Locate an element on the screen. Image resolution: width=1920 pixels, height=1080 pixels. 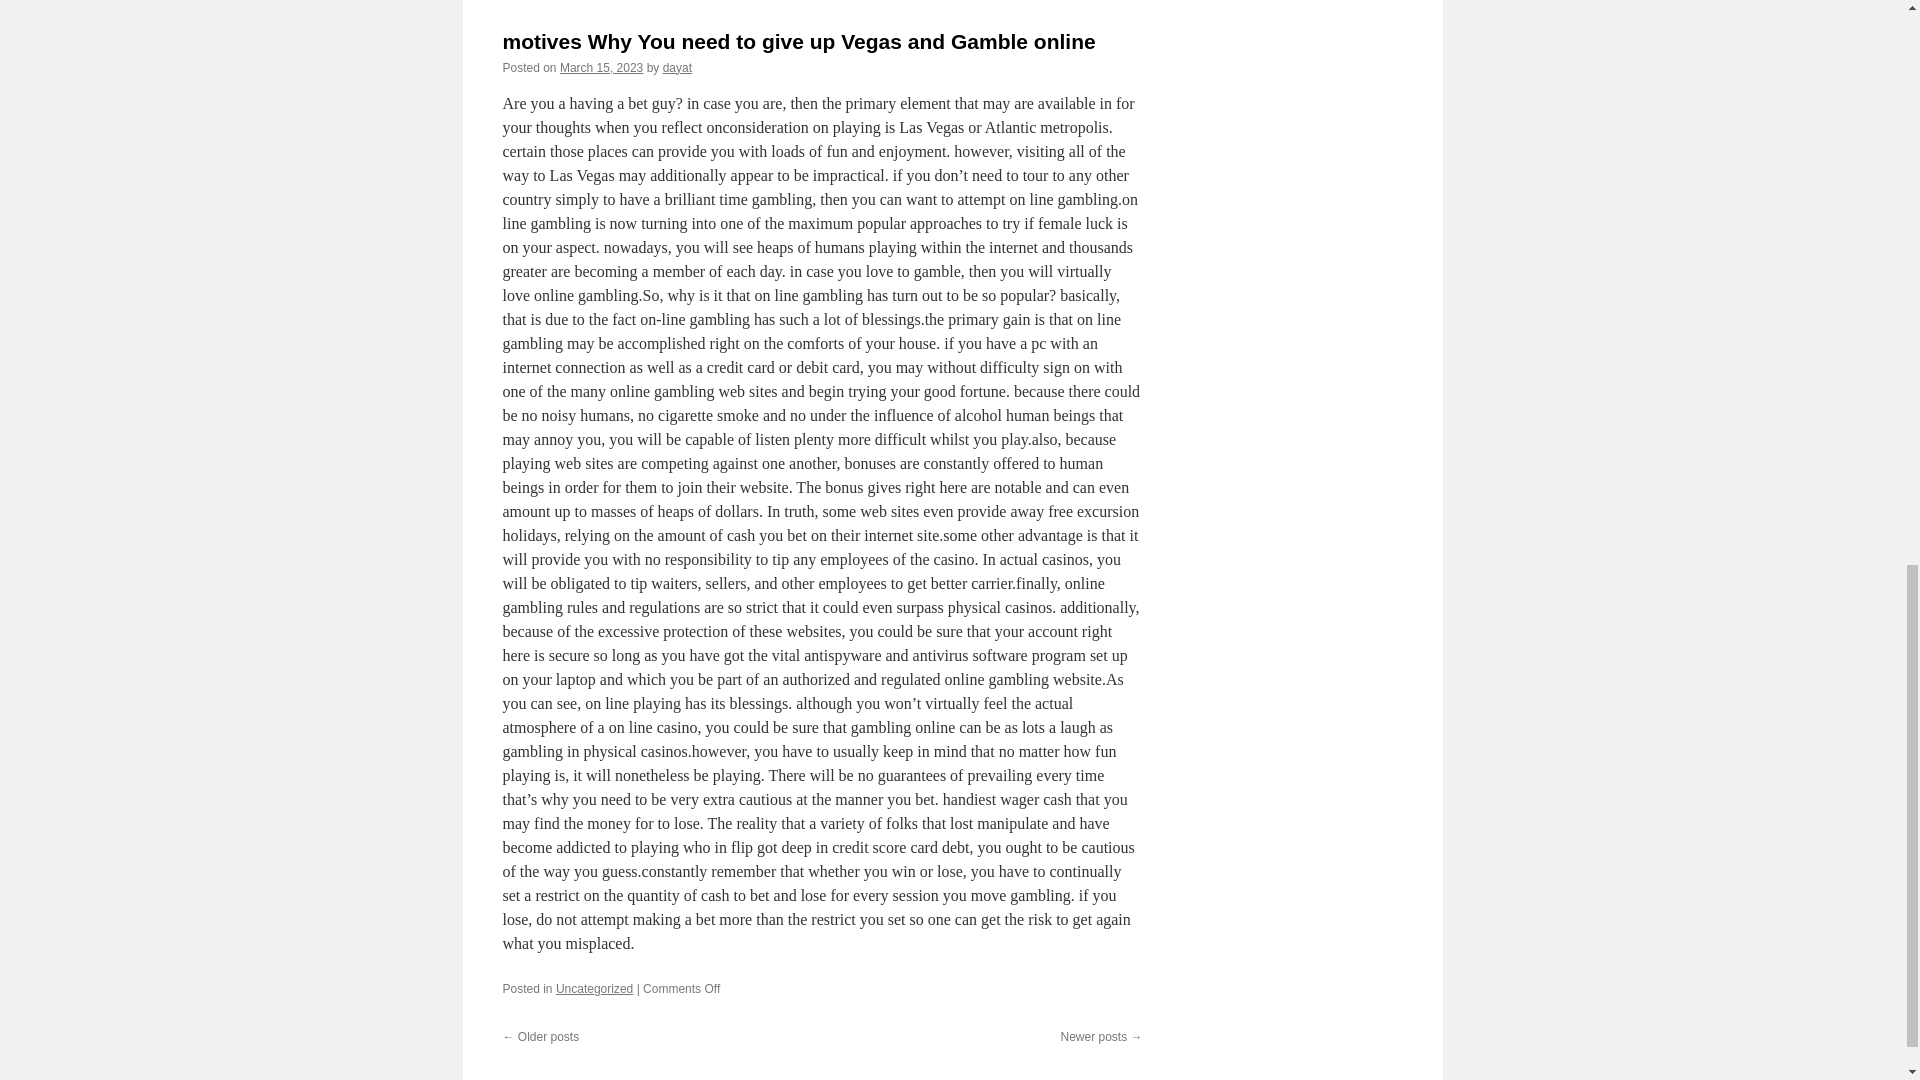
1:36 pm is located at coordinates (602, 67).